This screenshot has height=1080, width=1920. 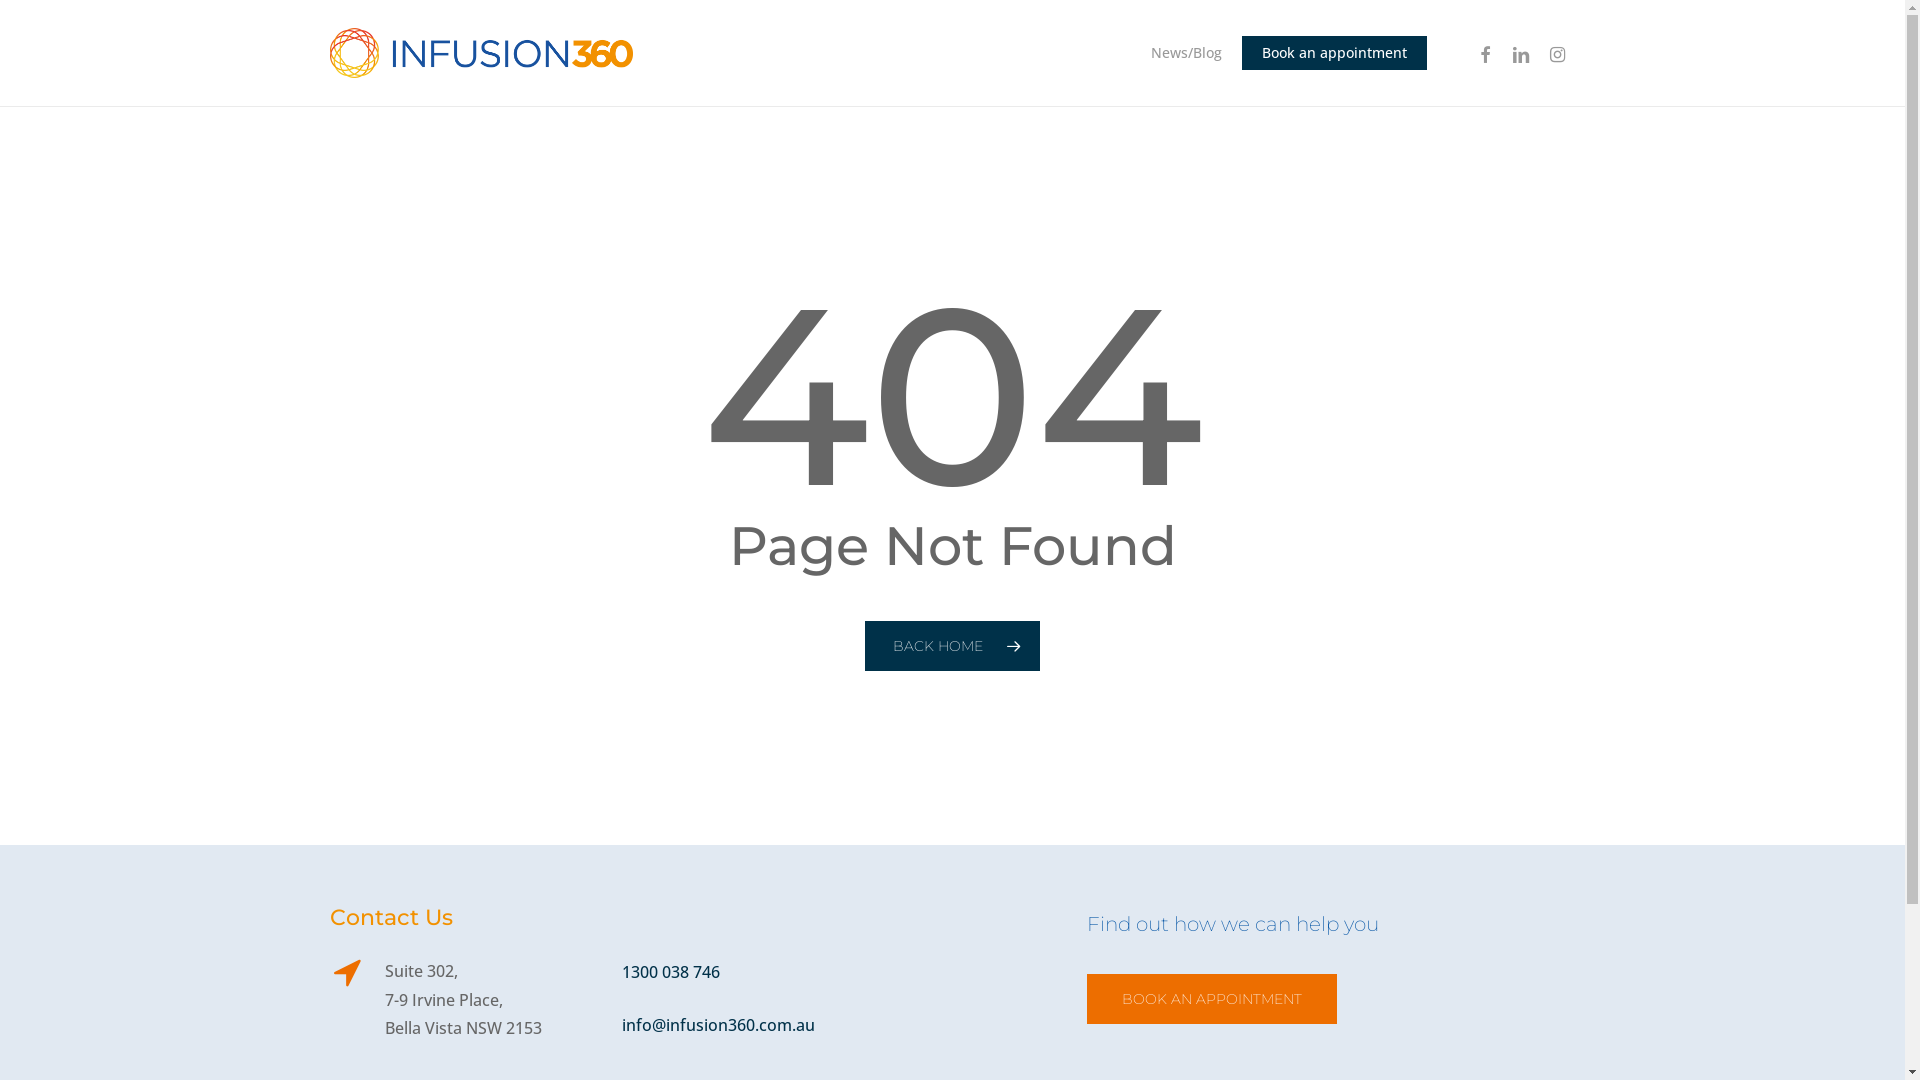 What do you see at coordinates (1186, 53) in the screenshot?
I see `News/Blog` at bounding box center [1186, 53].